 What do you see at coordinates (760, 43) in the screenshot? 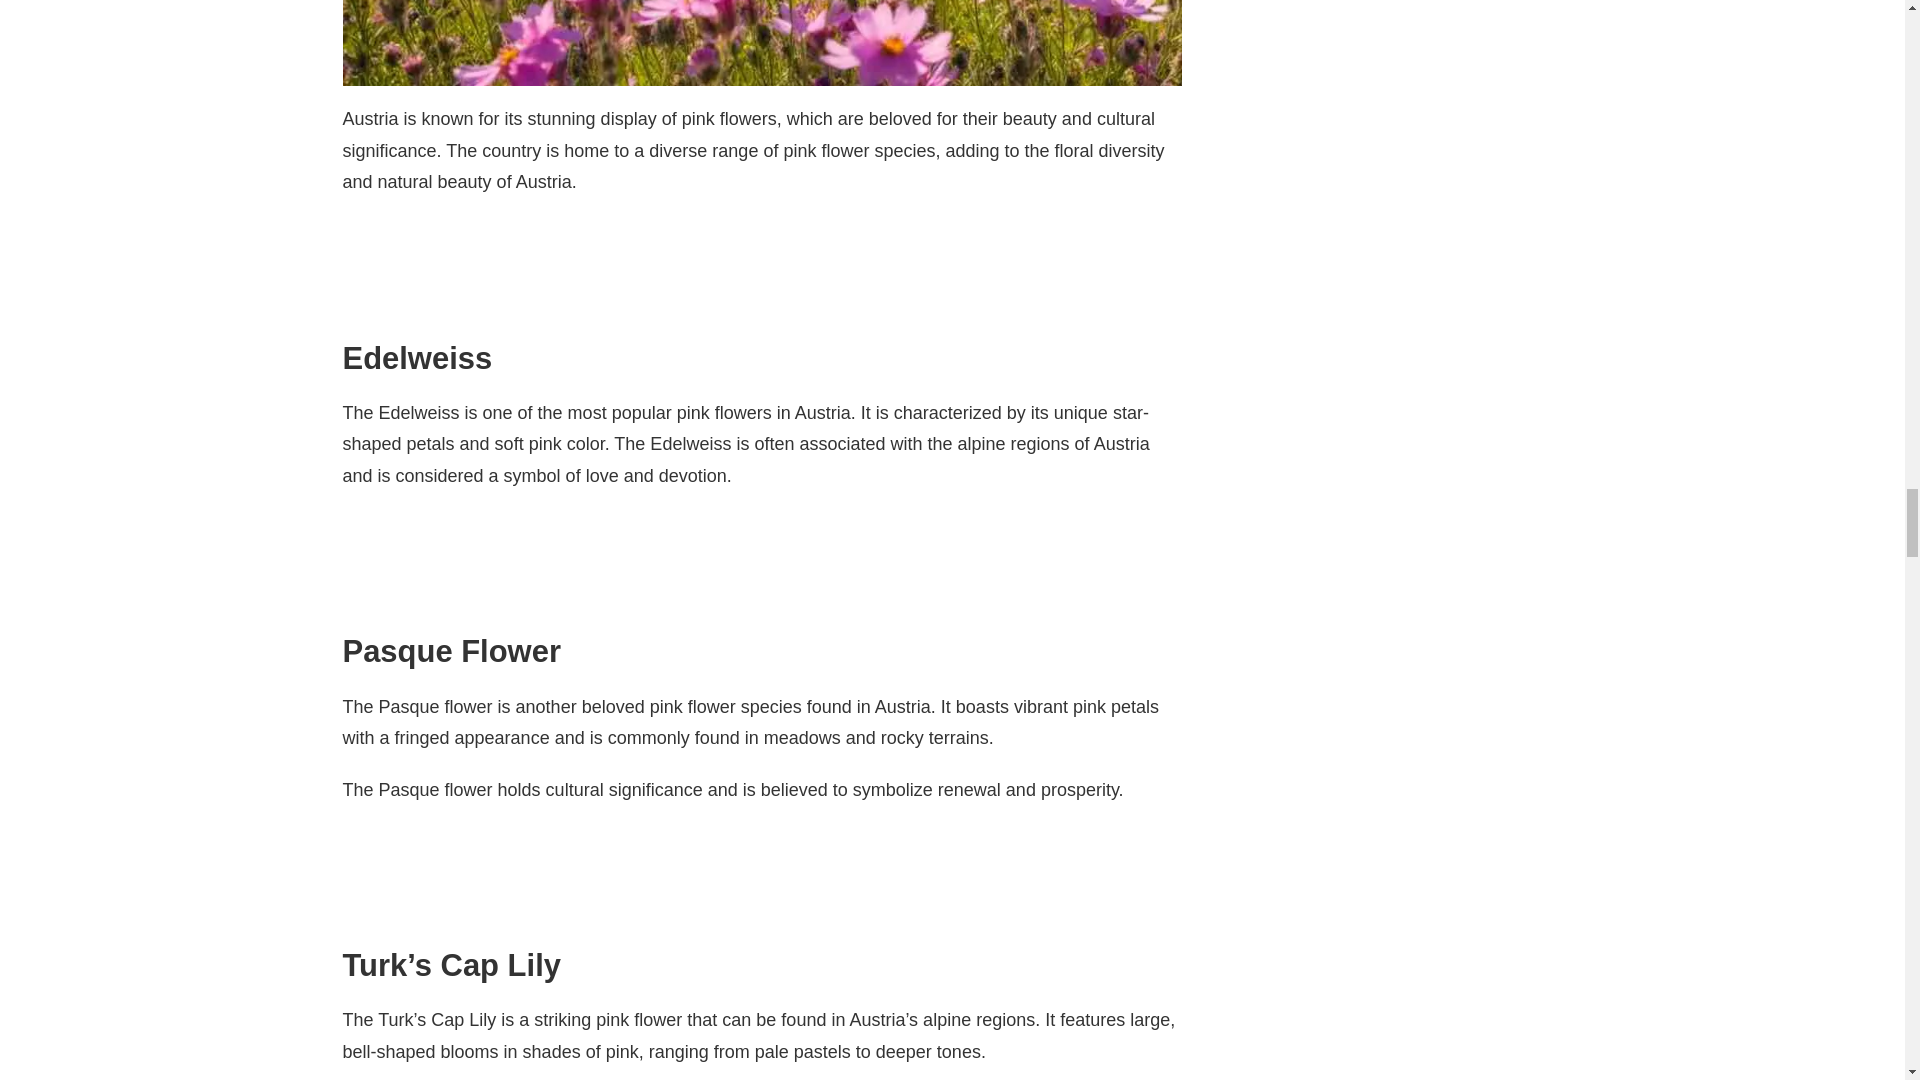
I see `Popular pink flowers in Austria` at bounding box center [760, 43].